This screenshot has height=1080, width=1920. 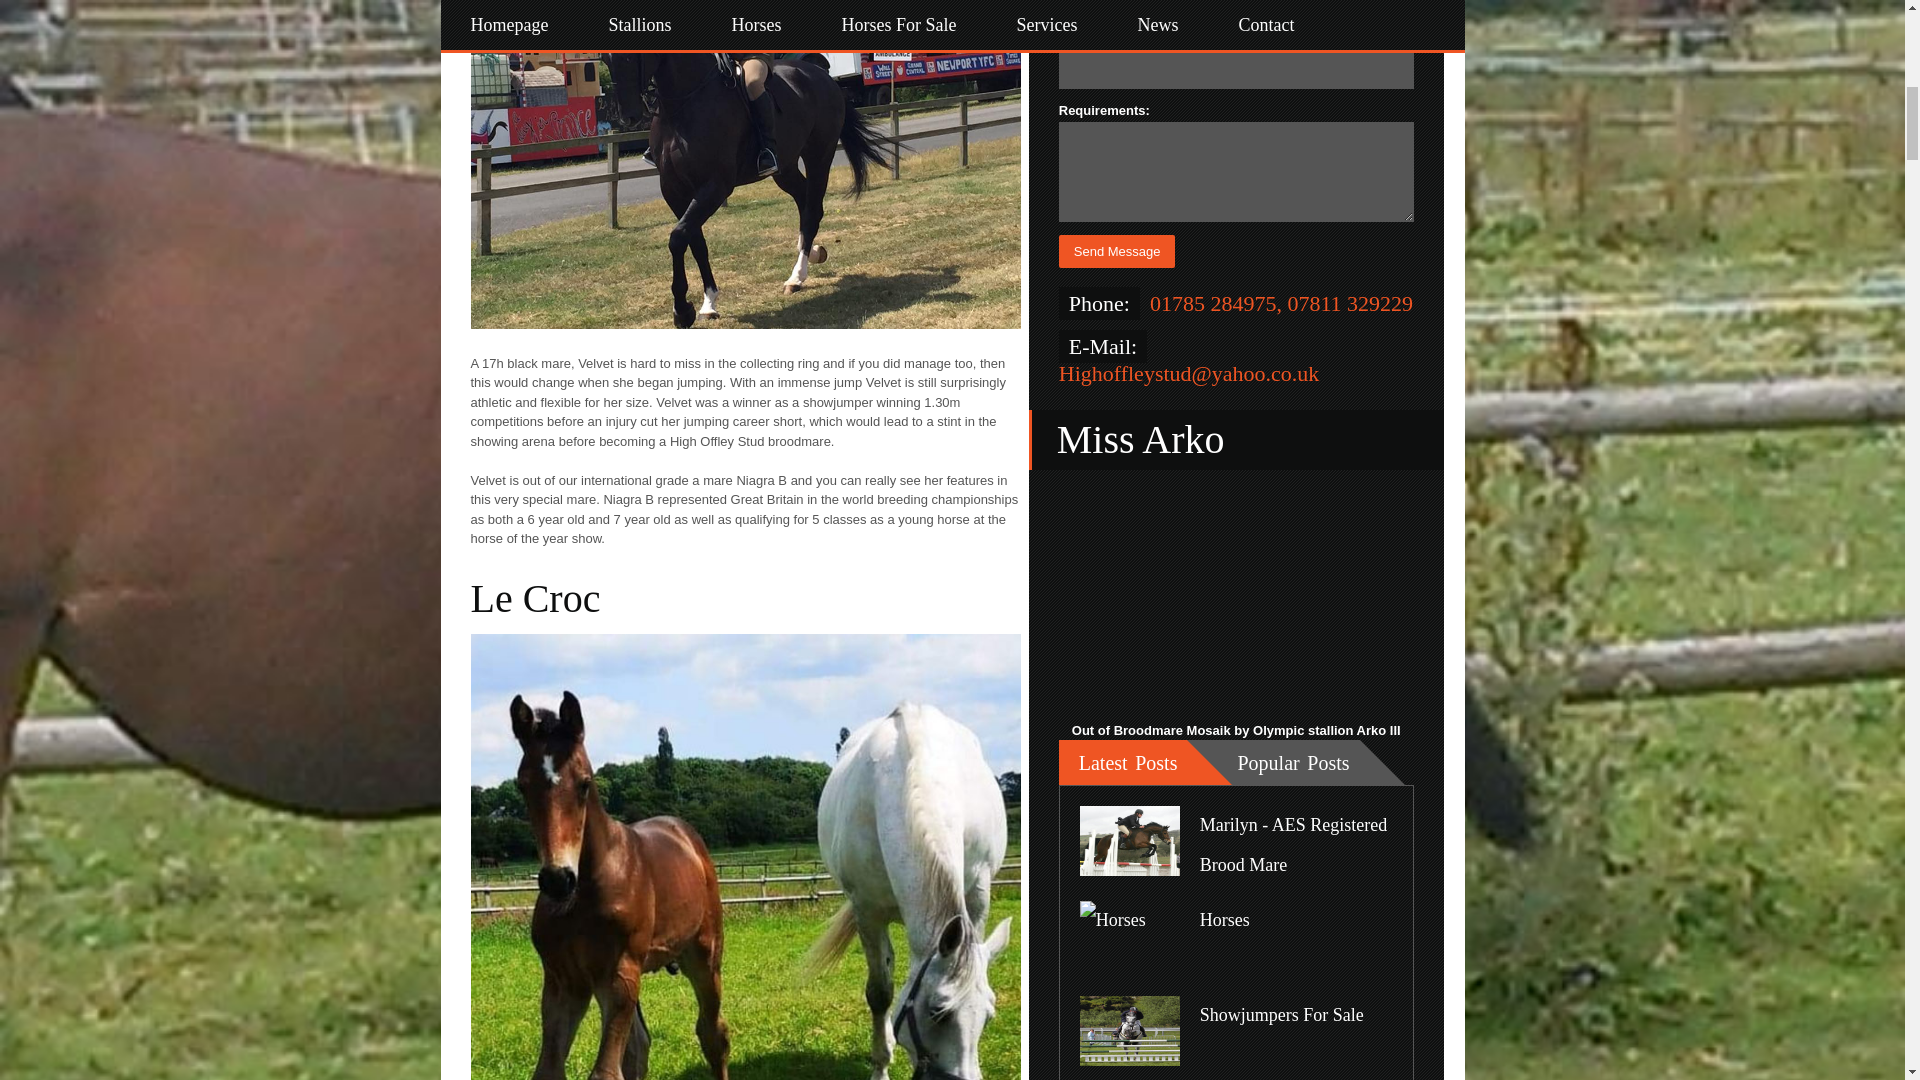 I want to click on Latest Posts, so click(x=1124, y=762).